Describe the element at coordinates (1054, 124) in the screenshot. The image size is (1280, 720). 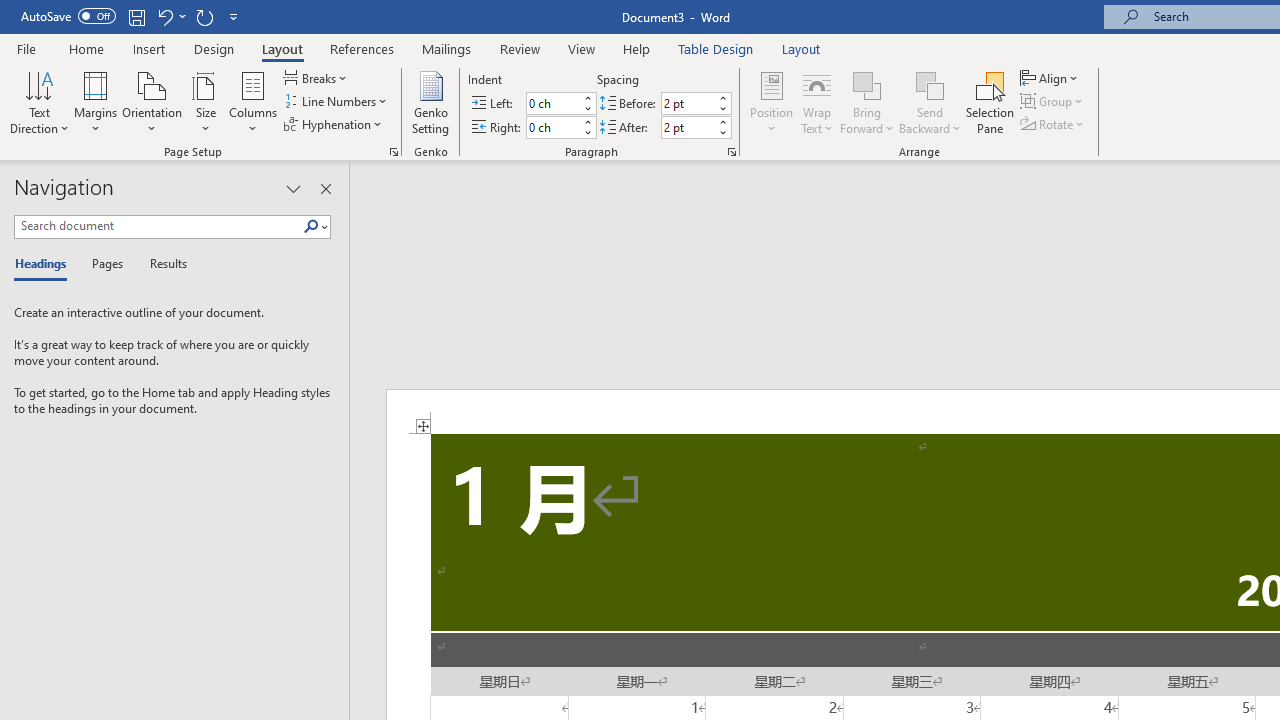
I see `Rotate` at that location.